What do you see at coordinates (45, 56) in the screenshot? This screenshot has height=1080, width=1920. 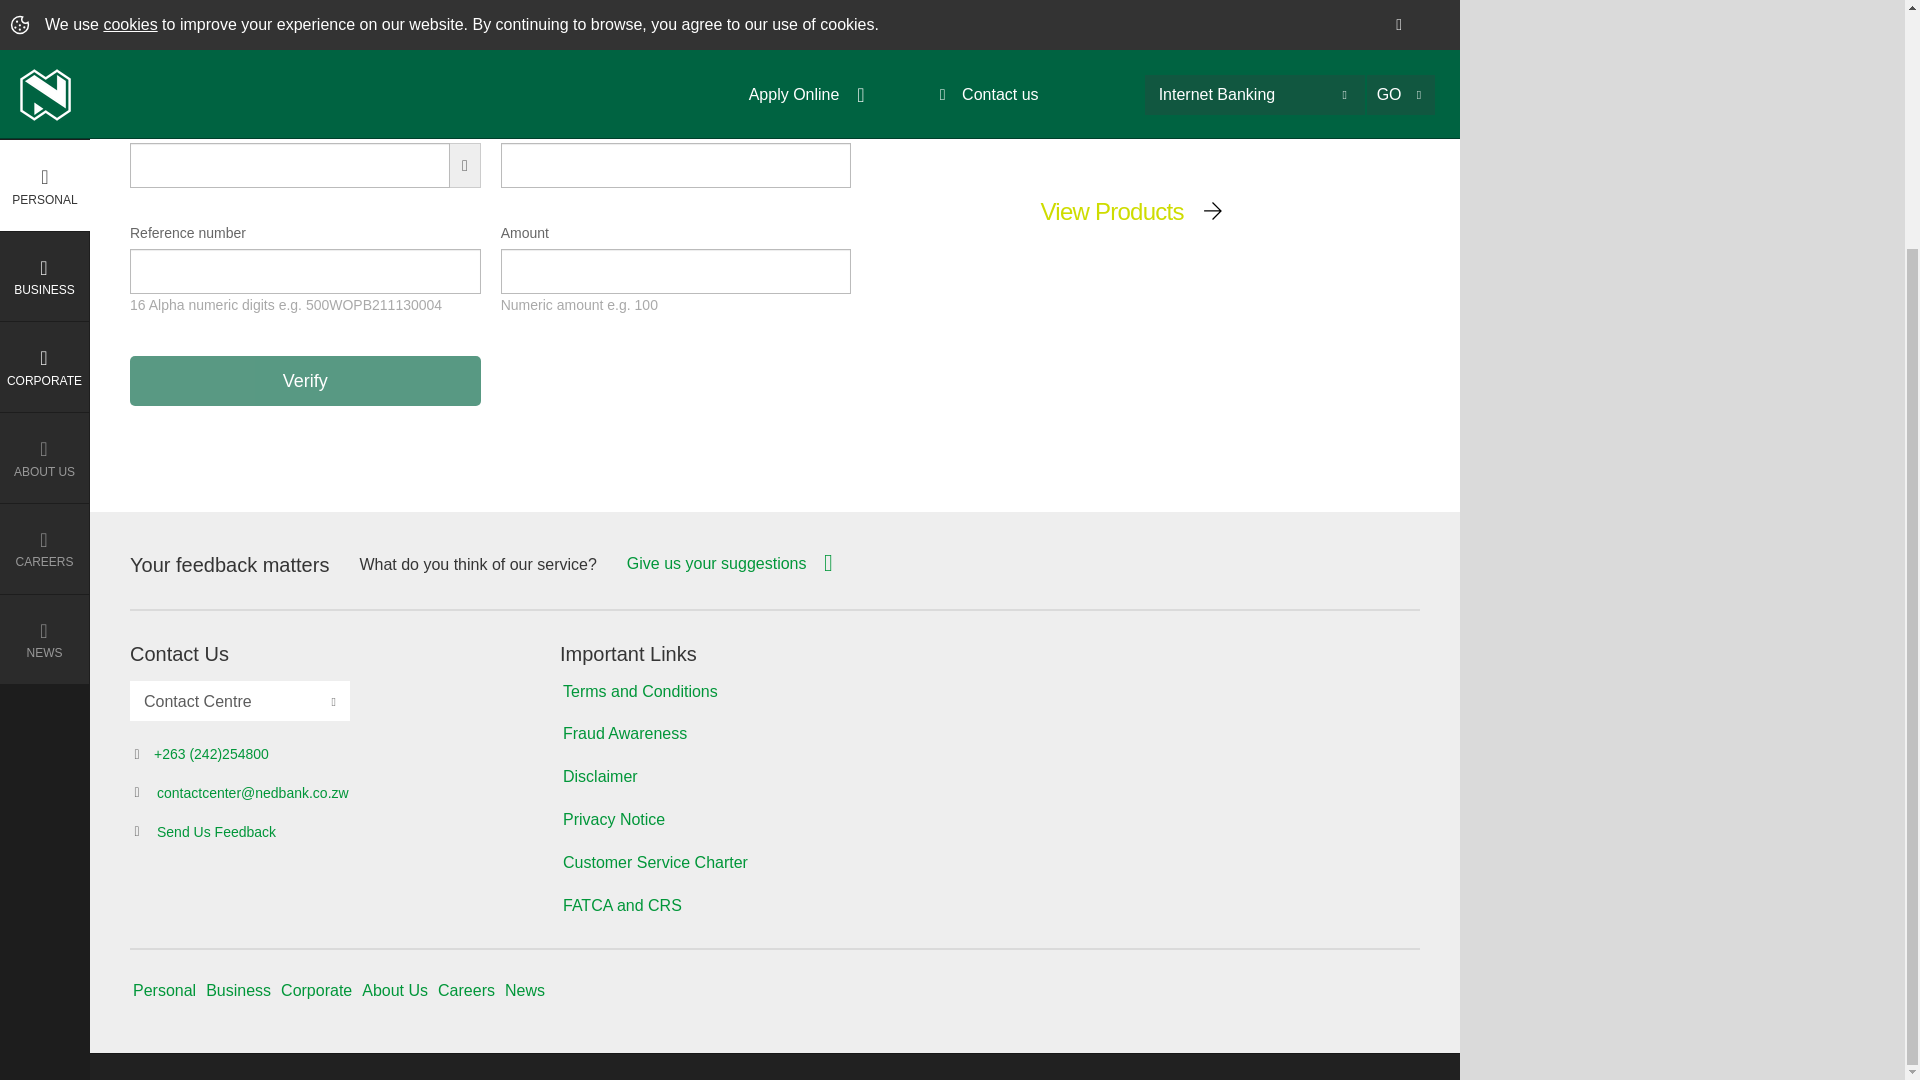 I see `CORPORATE` at bounding box center [45, 56].